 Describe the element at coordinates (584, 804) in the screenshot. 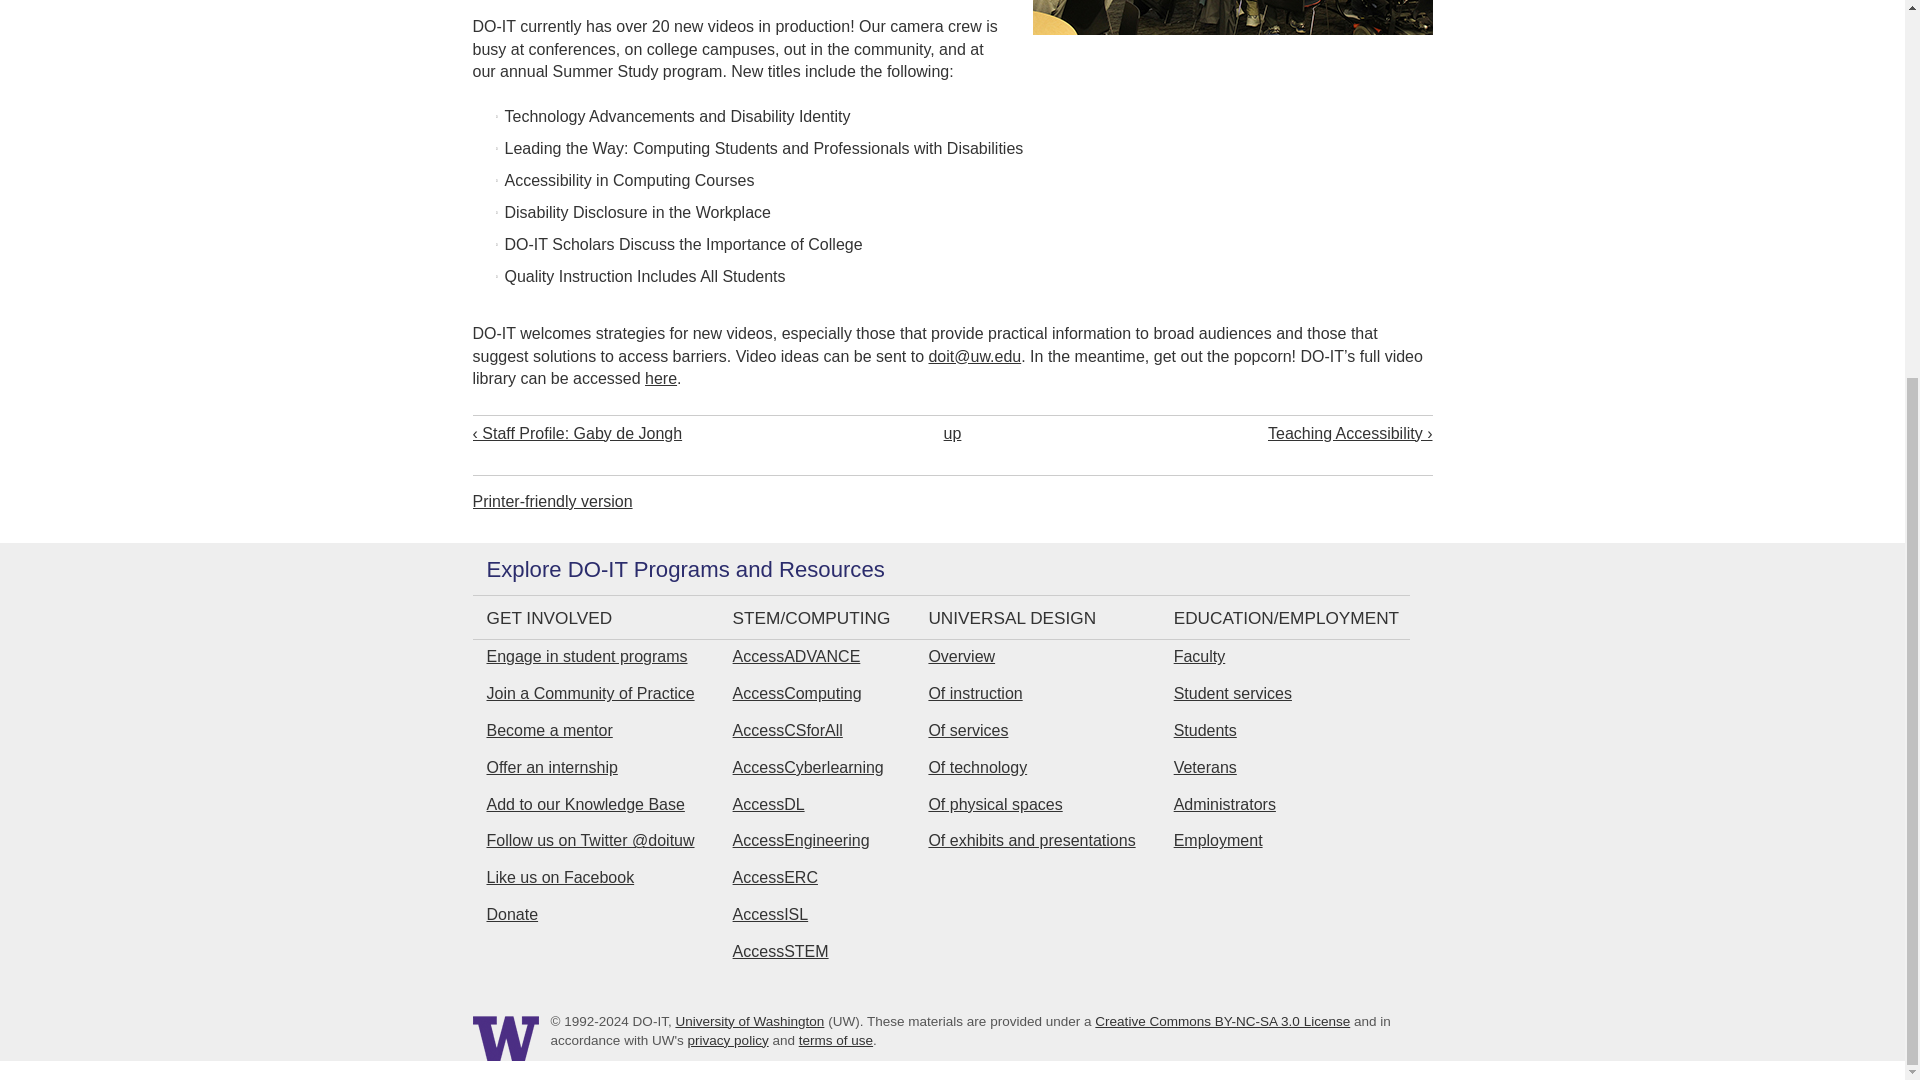

I see `Add to our Knowledge Base` at that location.